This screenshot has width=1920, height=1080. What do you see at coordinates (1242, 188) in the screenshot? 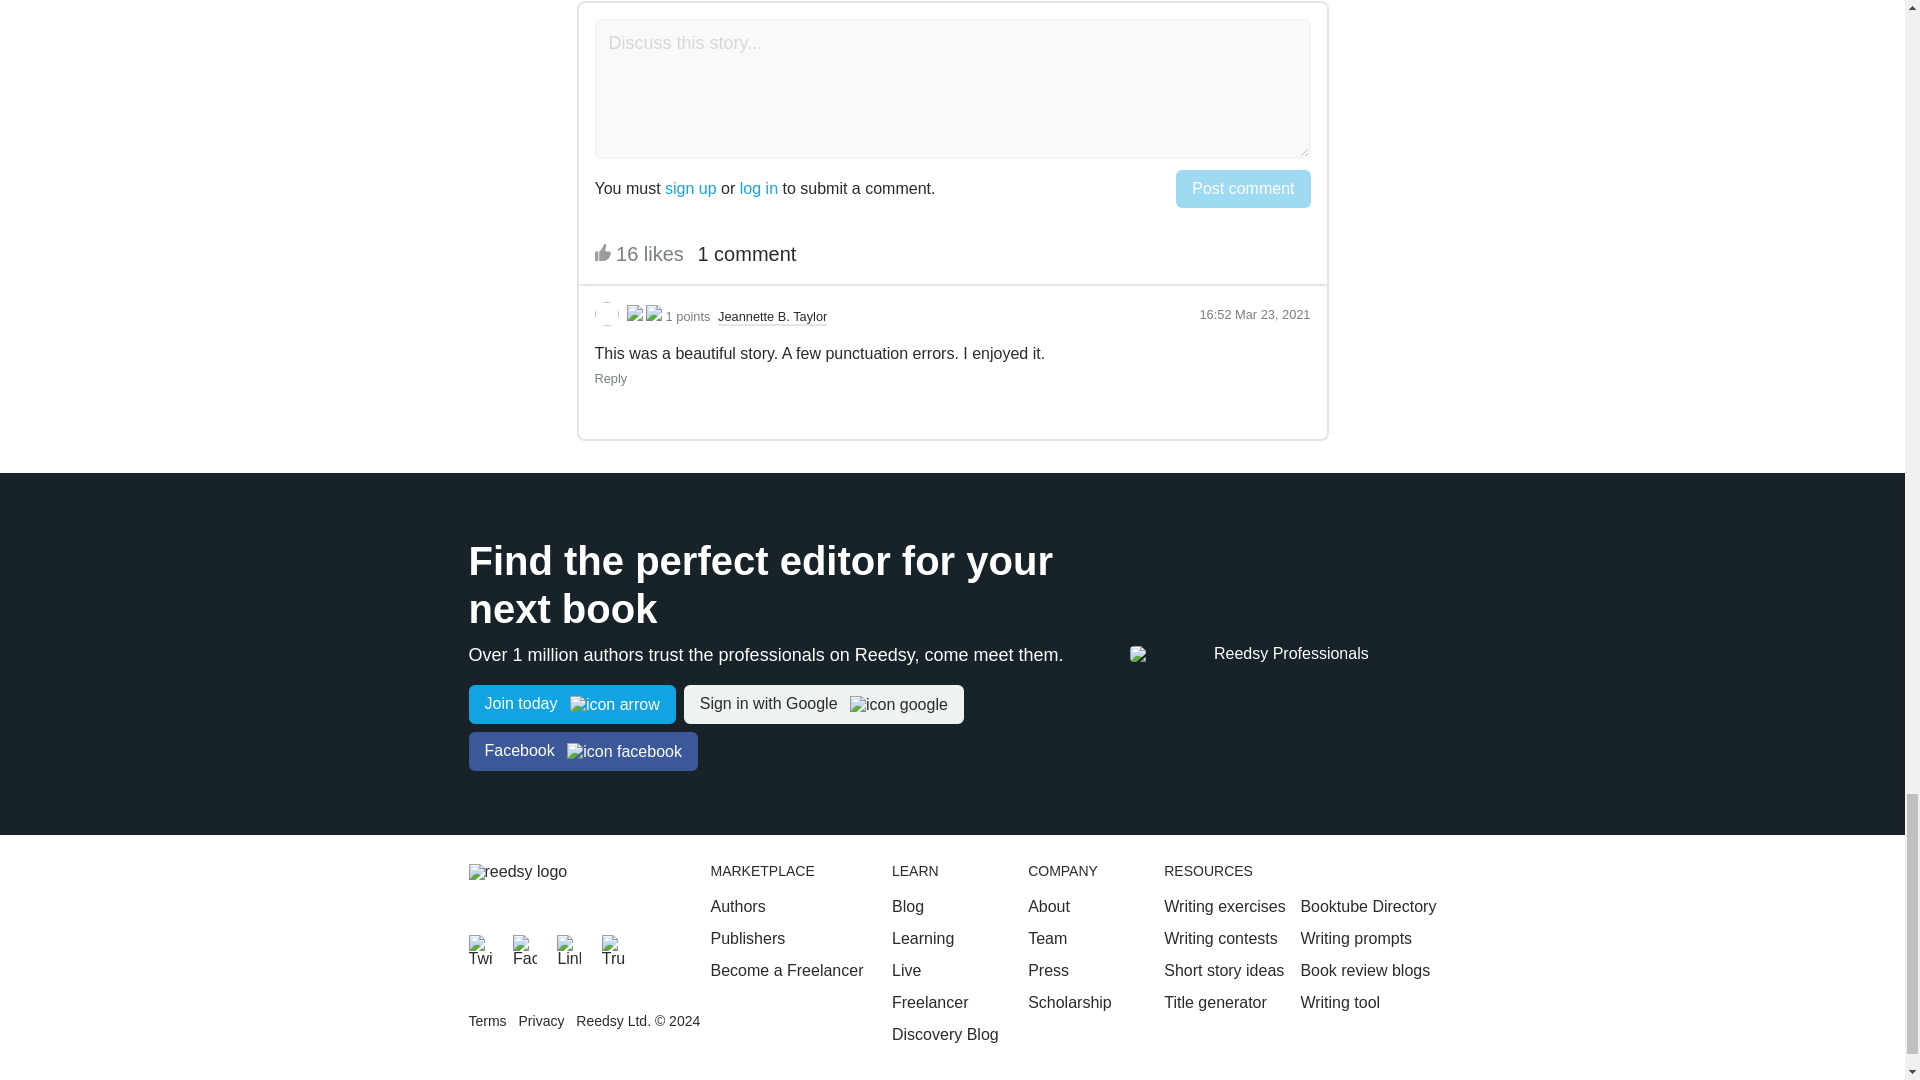
I see `Post comment` at bounding box center [1242, 188].